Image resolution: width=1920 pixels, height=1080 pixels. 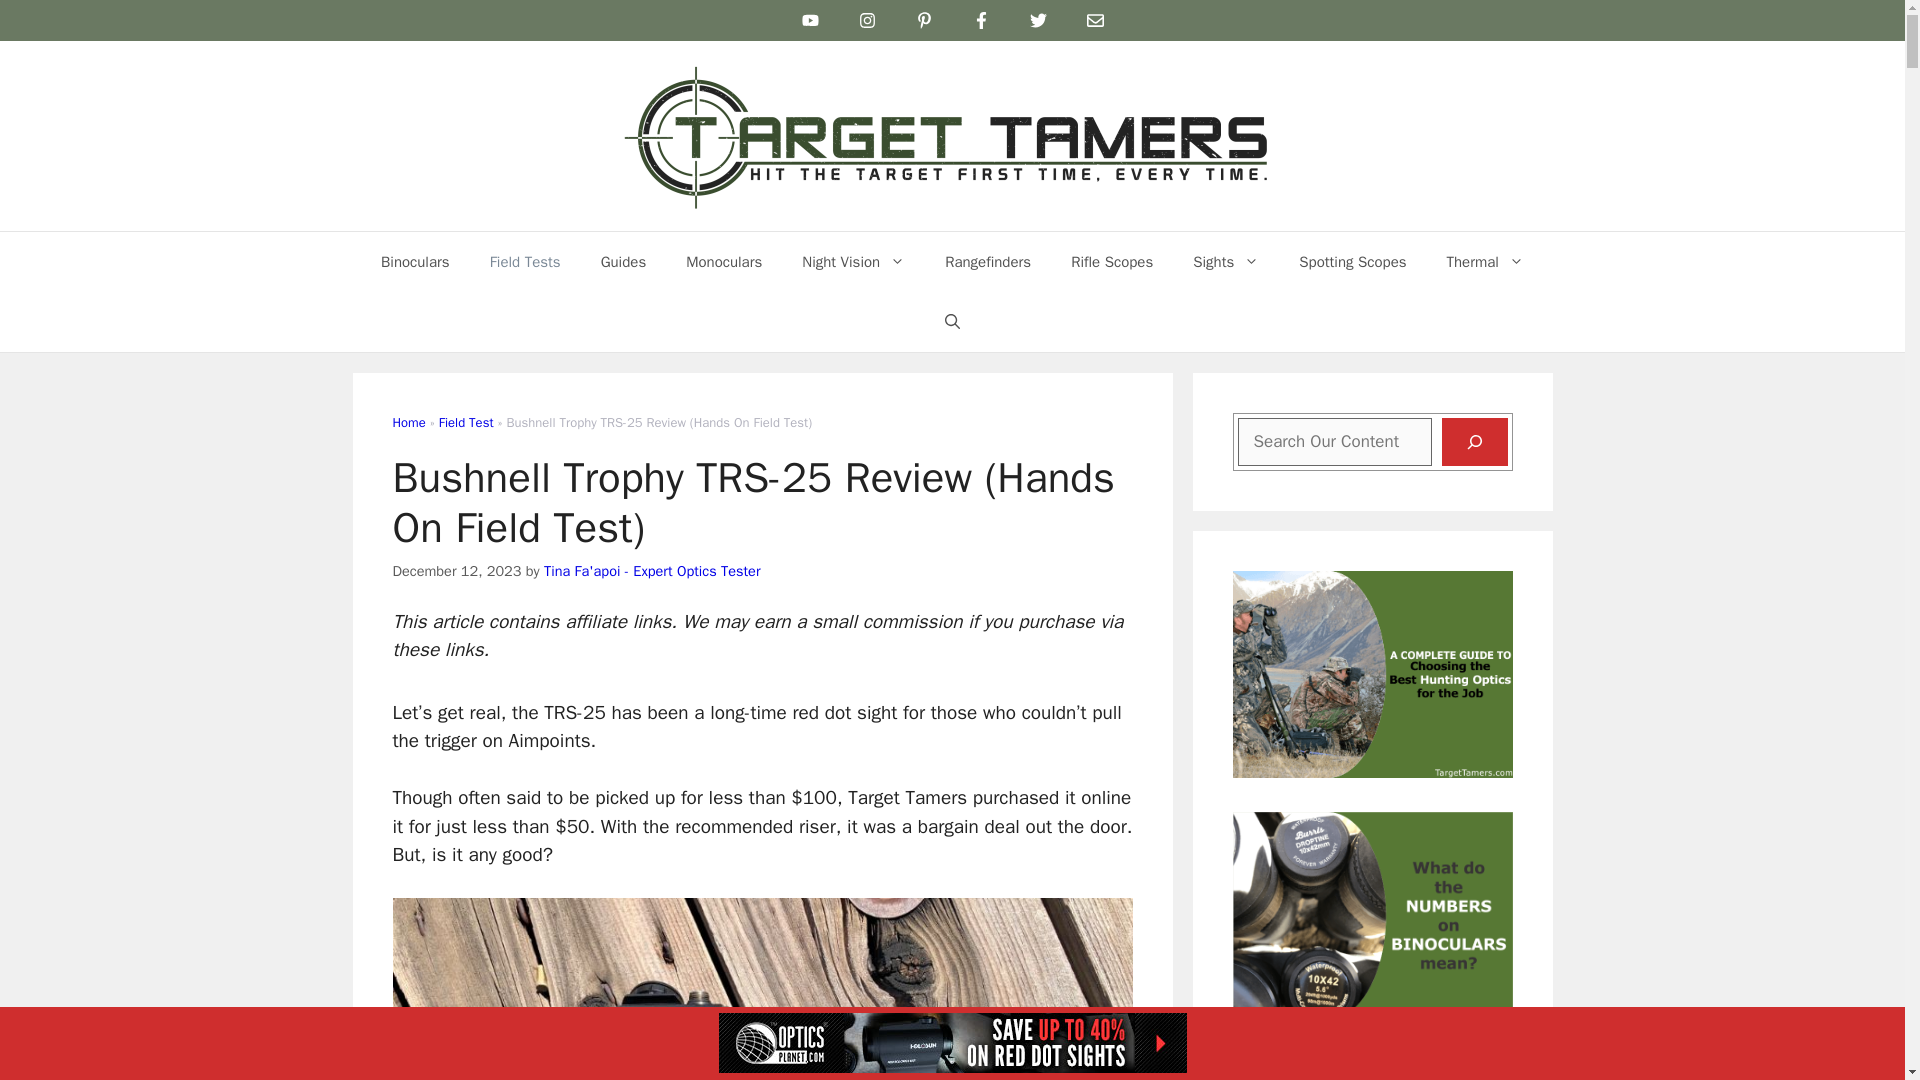 What do you see at coordinates (853, 262) in the screenshot?
I see `Night Vision` at bounding box center [853, 262].